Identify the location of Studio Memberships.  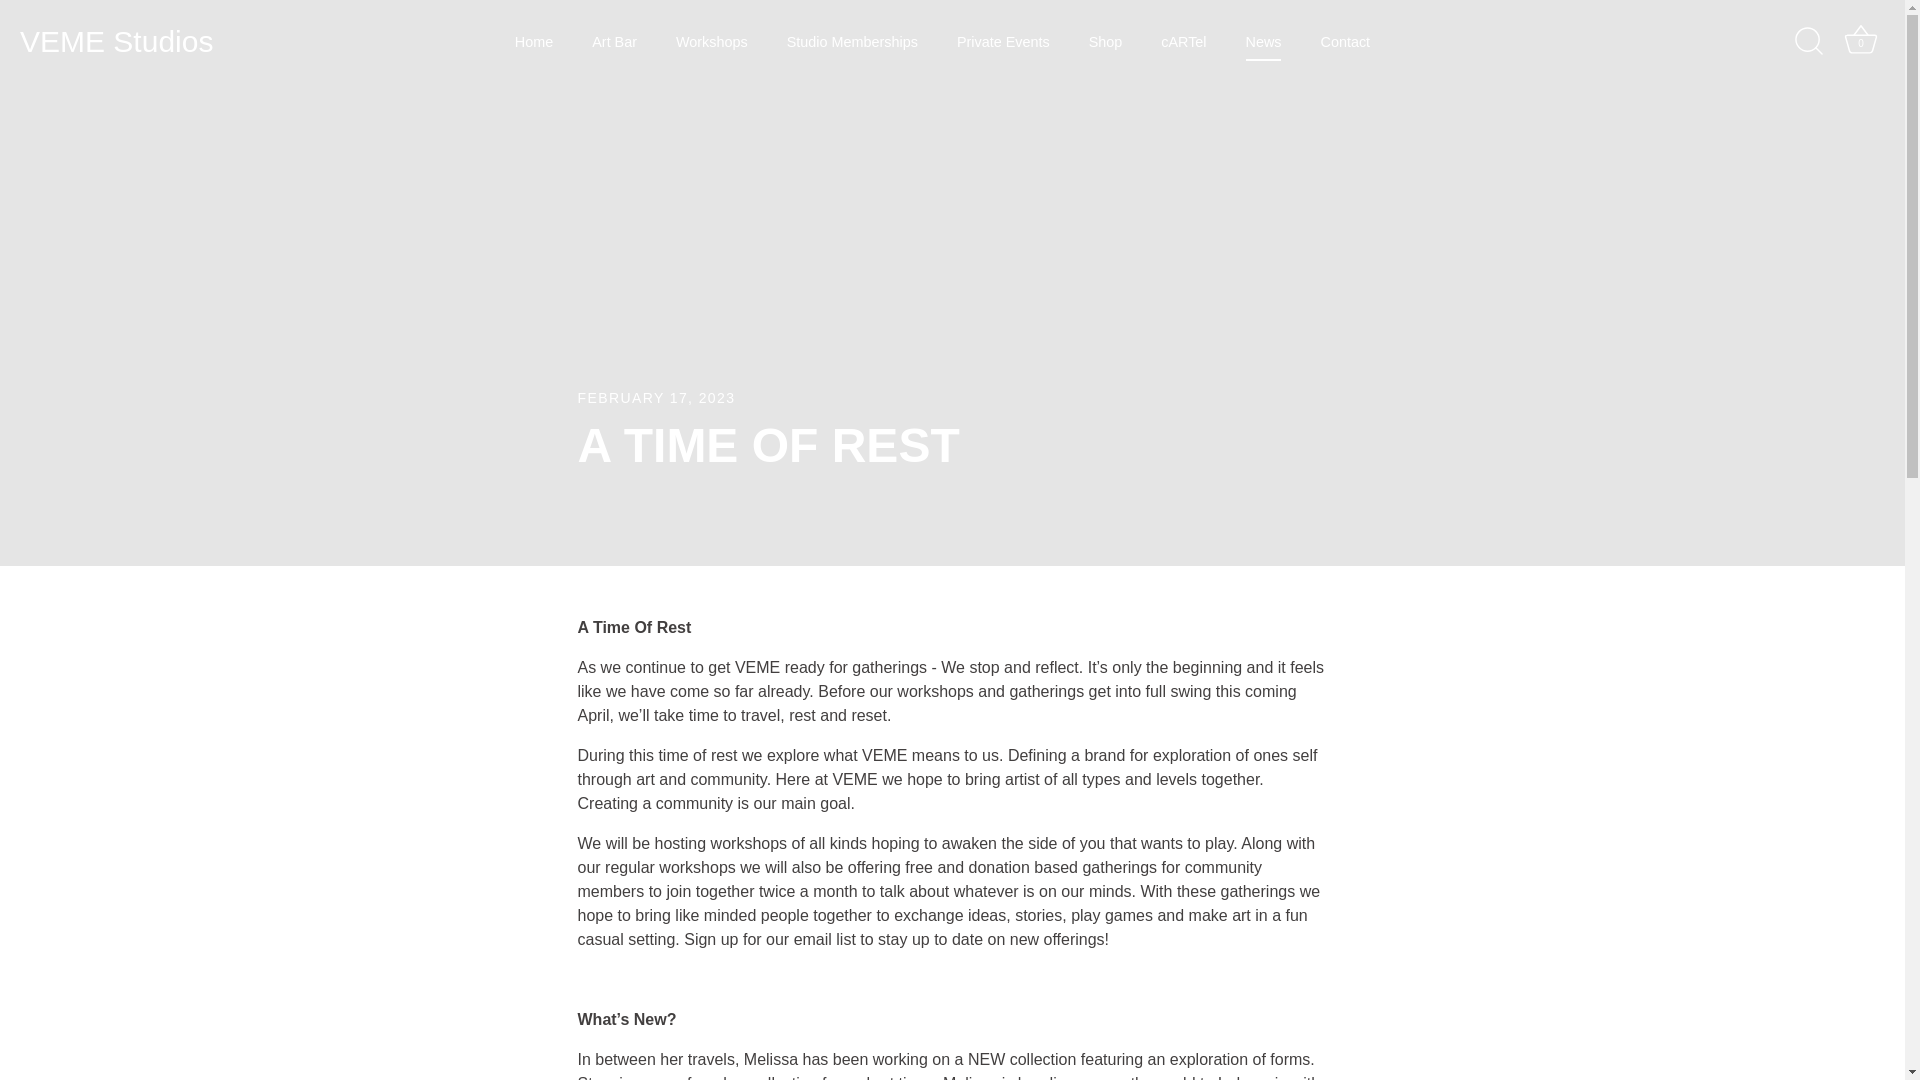
(852, 41).